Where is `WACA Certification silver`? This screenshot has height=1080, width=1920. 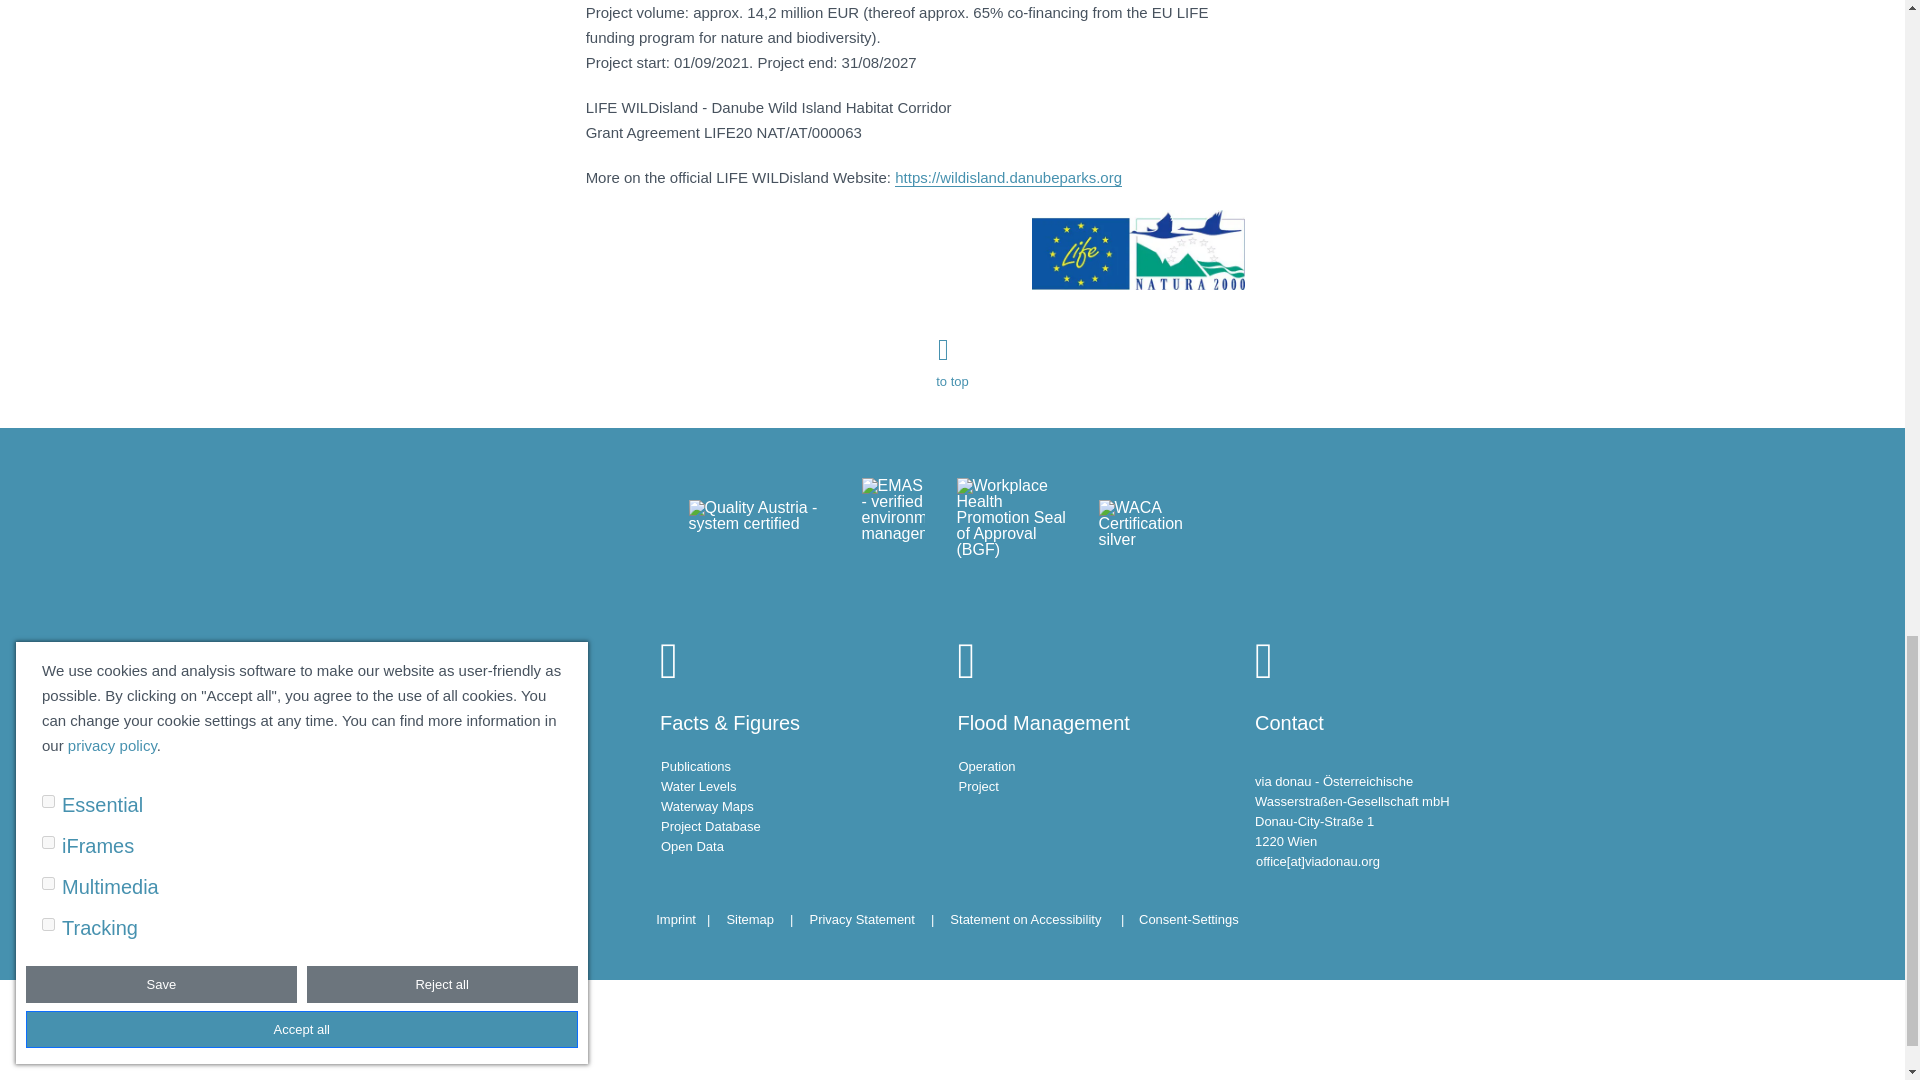 WACA Certification silver is located at coordinates (1156, 532).